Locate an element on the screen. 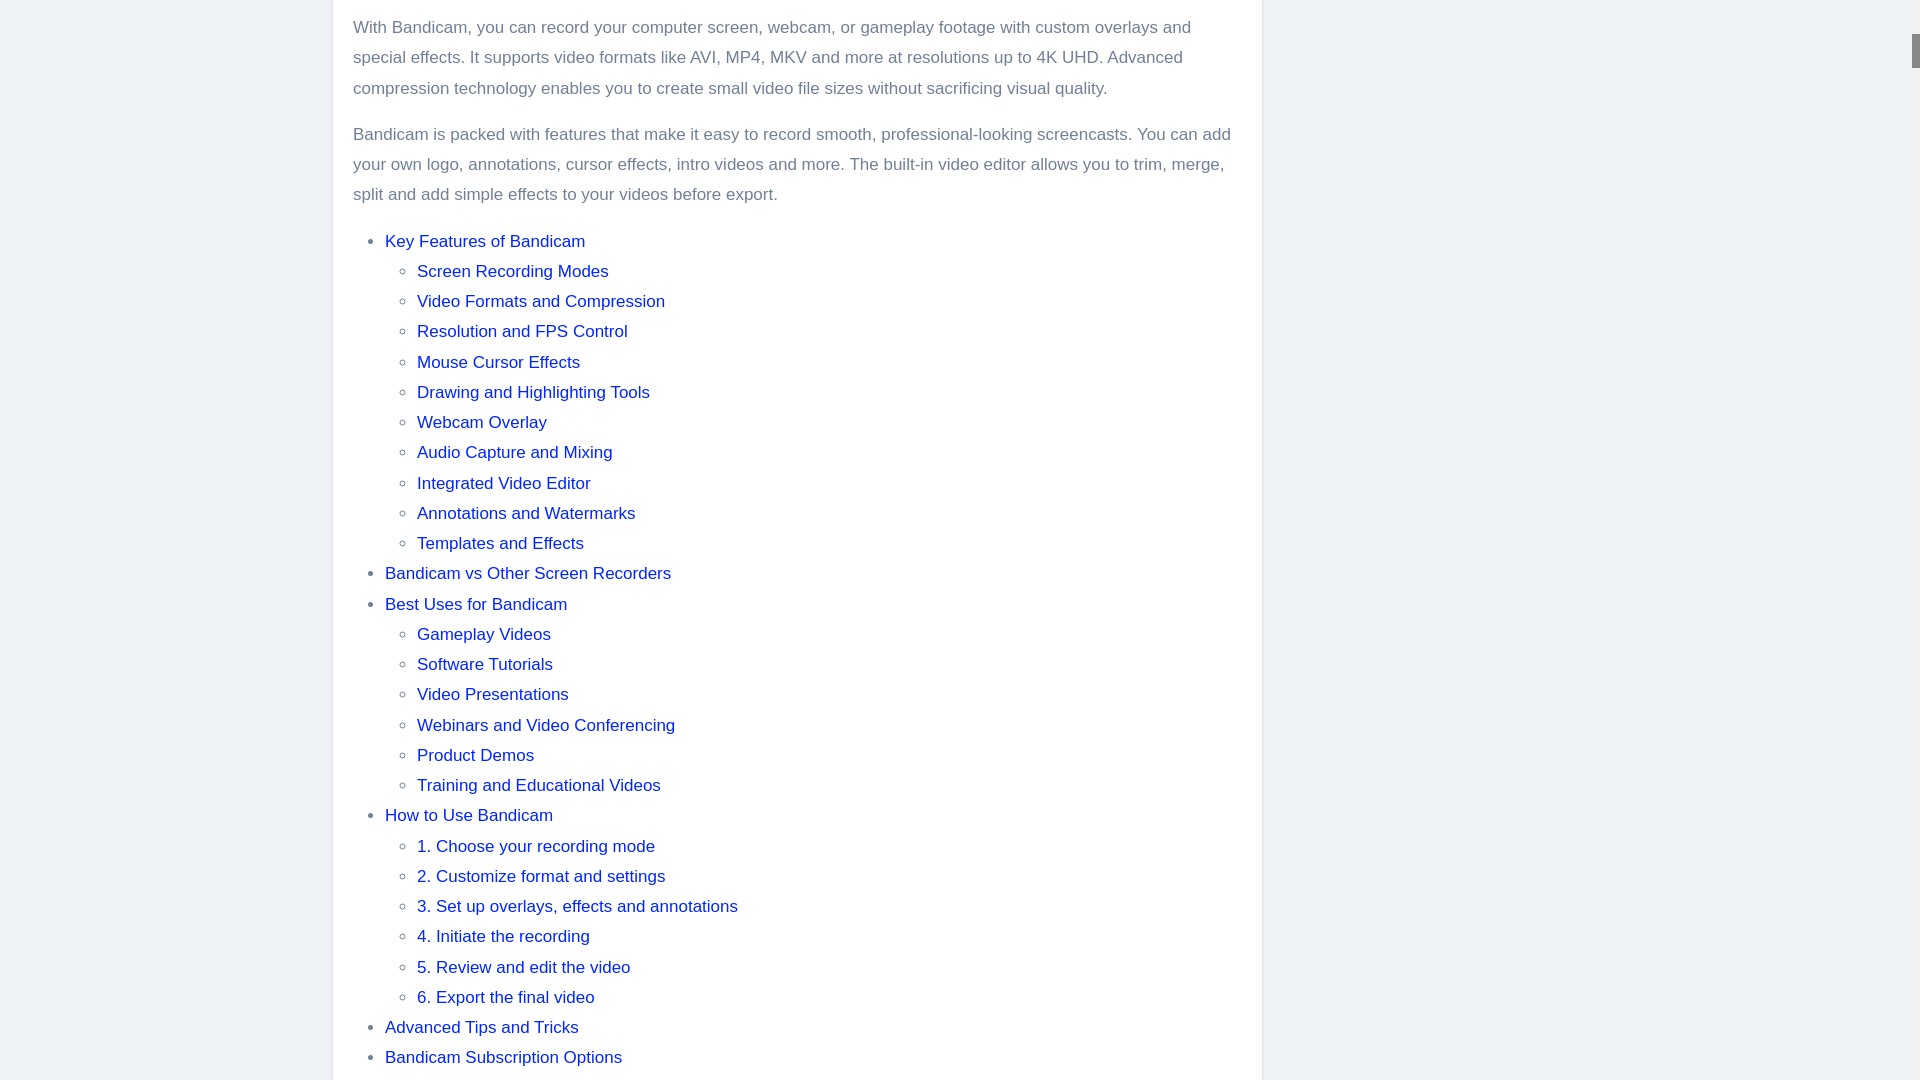 This screenshot has height=1080, width=1920. Drawing and Highlighting Tools is located at coordinates (533, 392).